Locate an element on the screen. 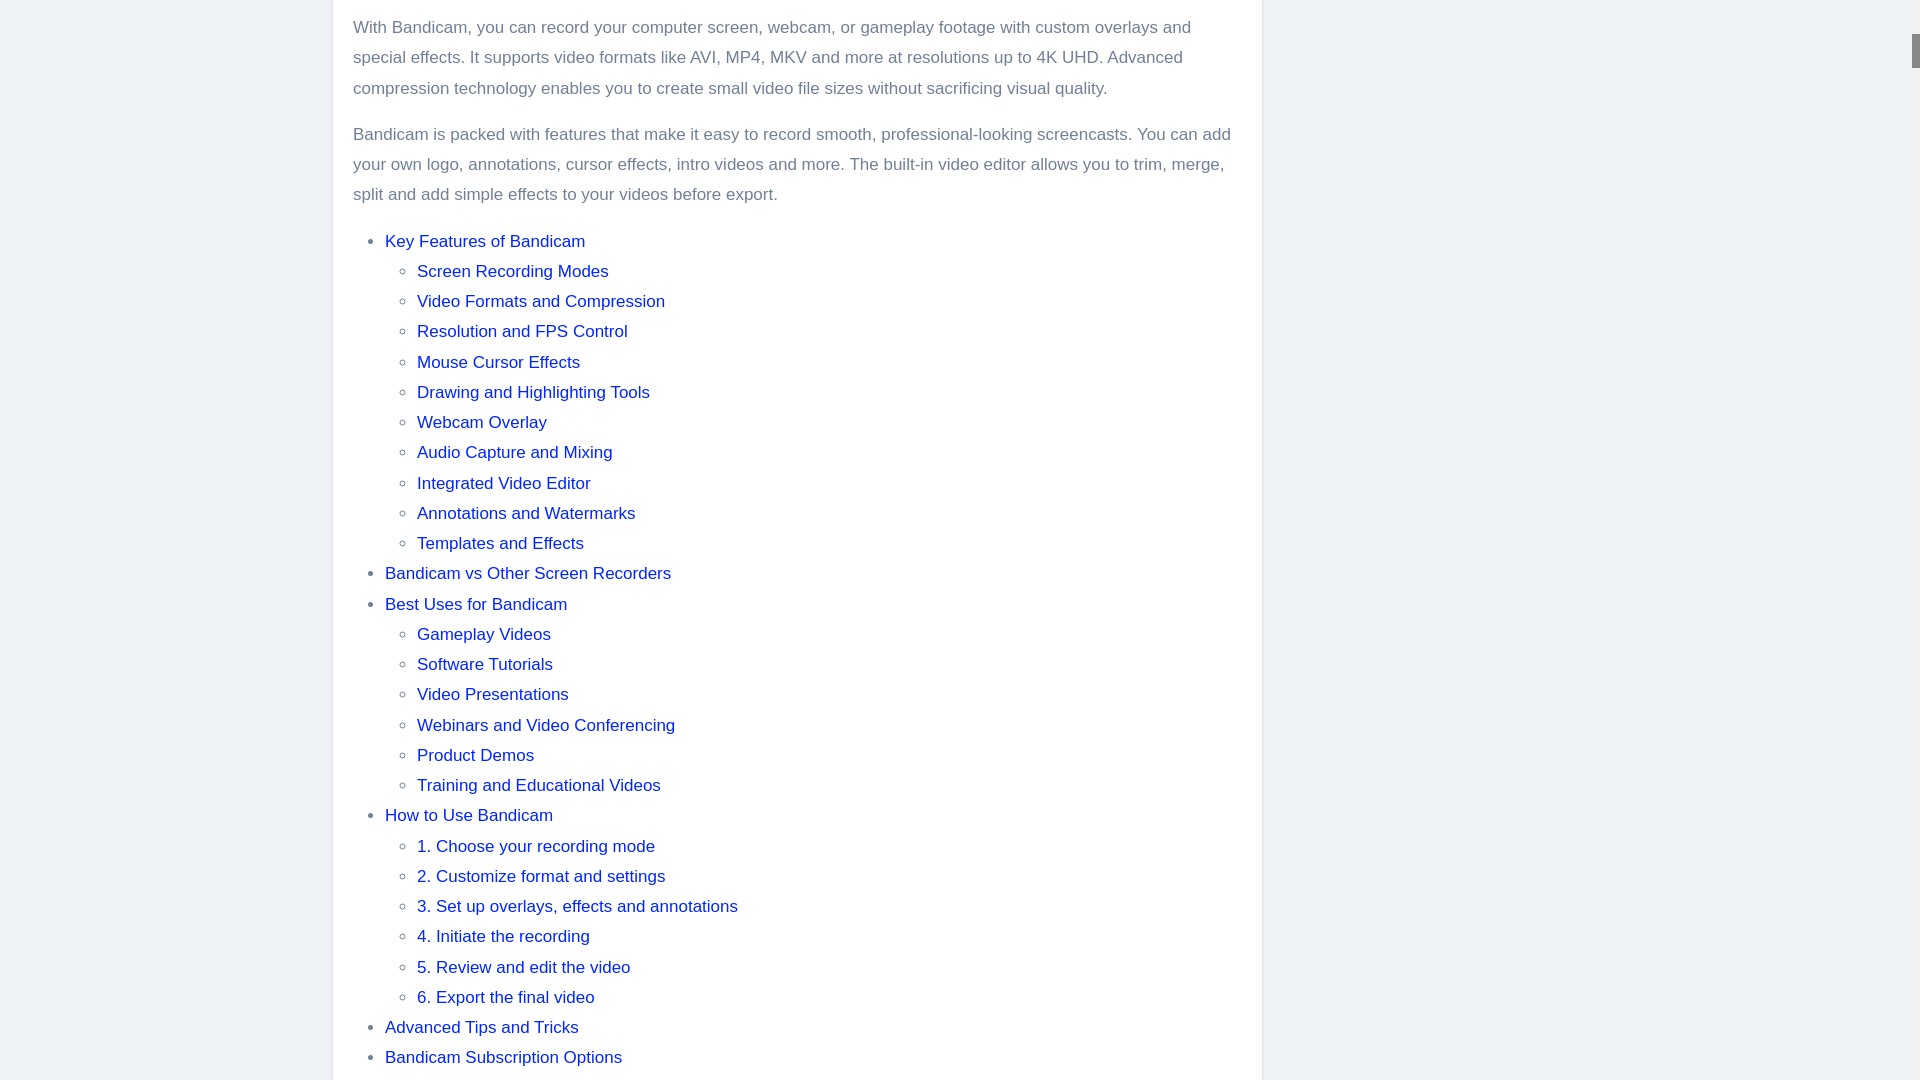 This screenshot has height=1080, width=1920. Drawing and Highlighting Tools is located at coordinates (533, 392).